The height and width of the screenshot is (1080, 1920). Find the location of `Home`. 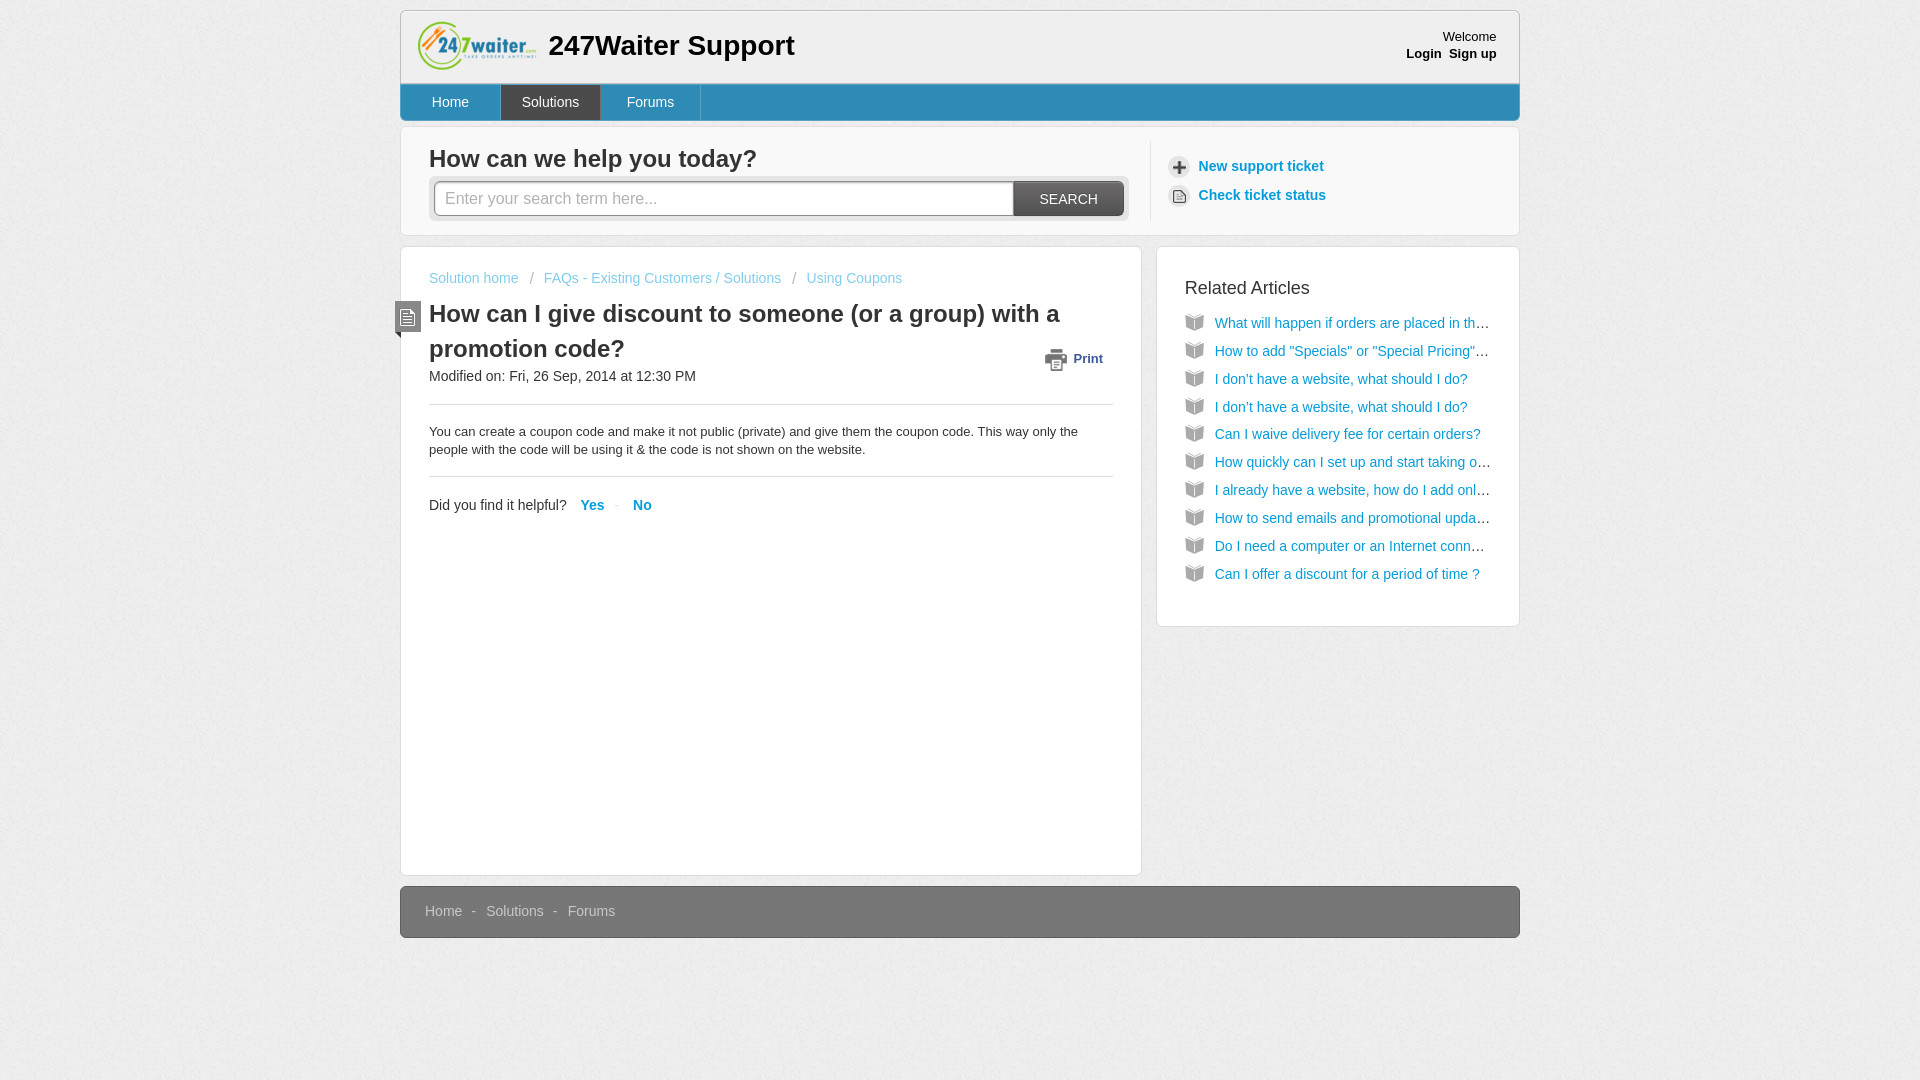

Home is located at coordinates (451, 102).